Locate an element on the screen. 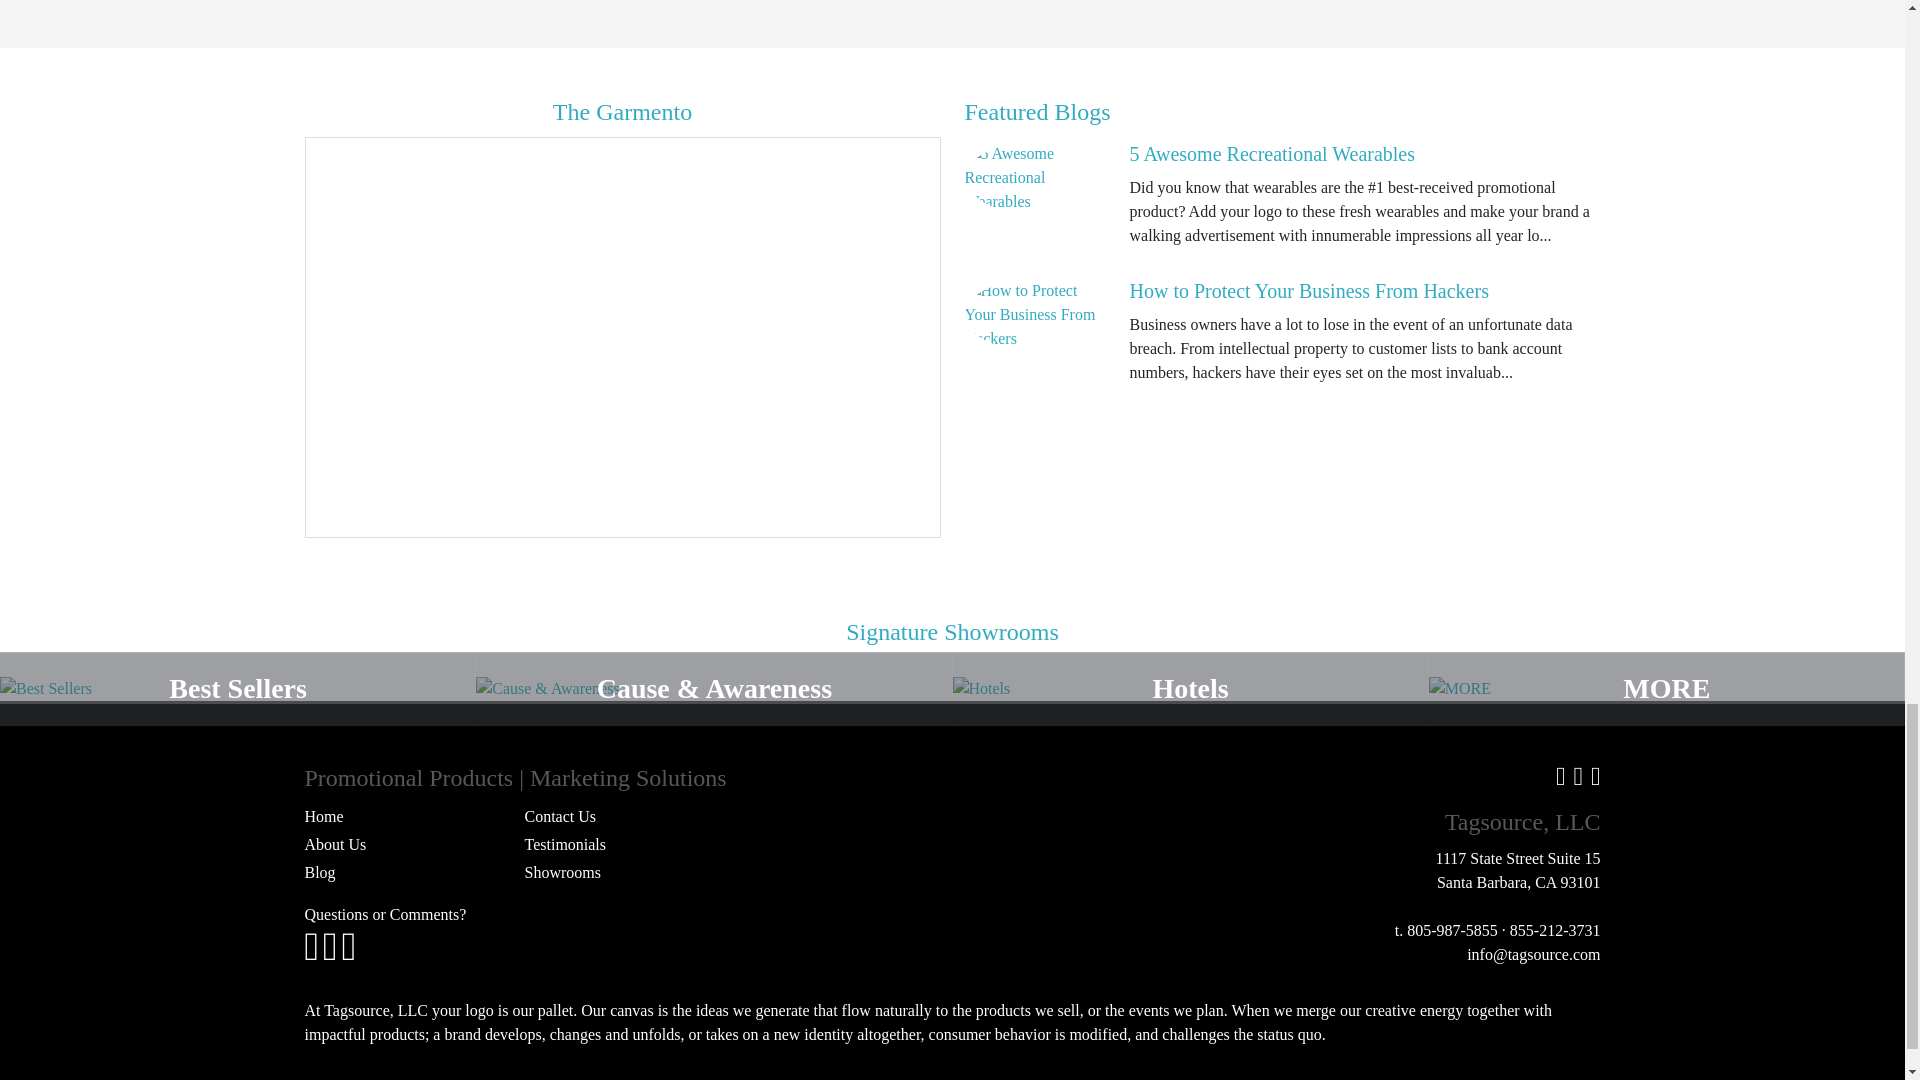 This screenshot has width=1920, height=1080. Best Sellers is located at coordinates (238, 688).